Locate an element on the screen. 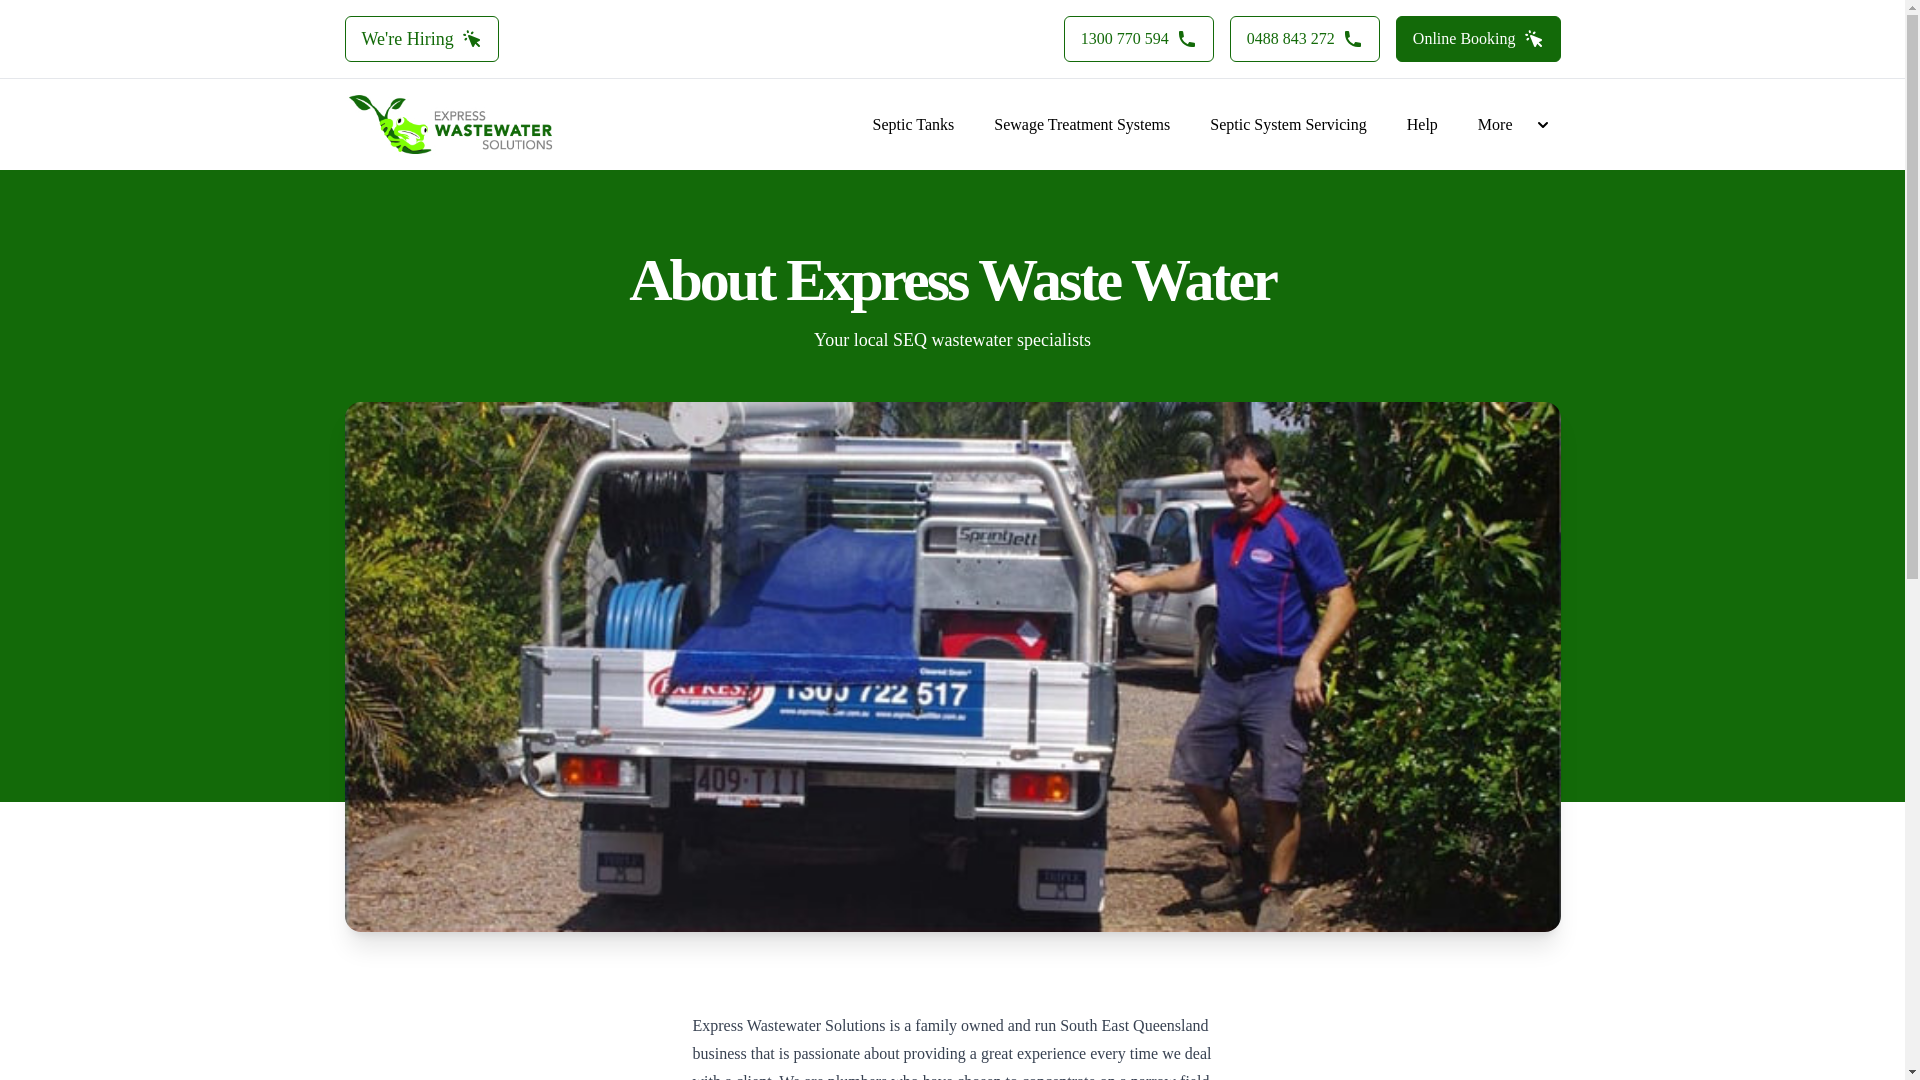 The width and height of the screenshot is (1920, 1080). Express Waste Water Home is located at coordinates (448, 124).